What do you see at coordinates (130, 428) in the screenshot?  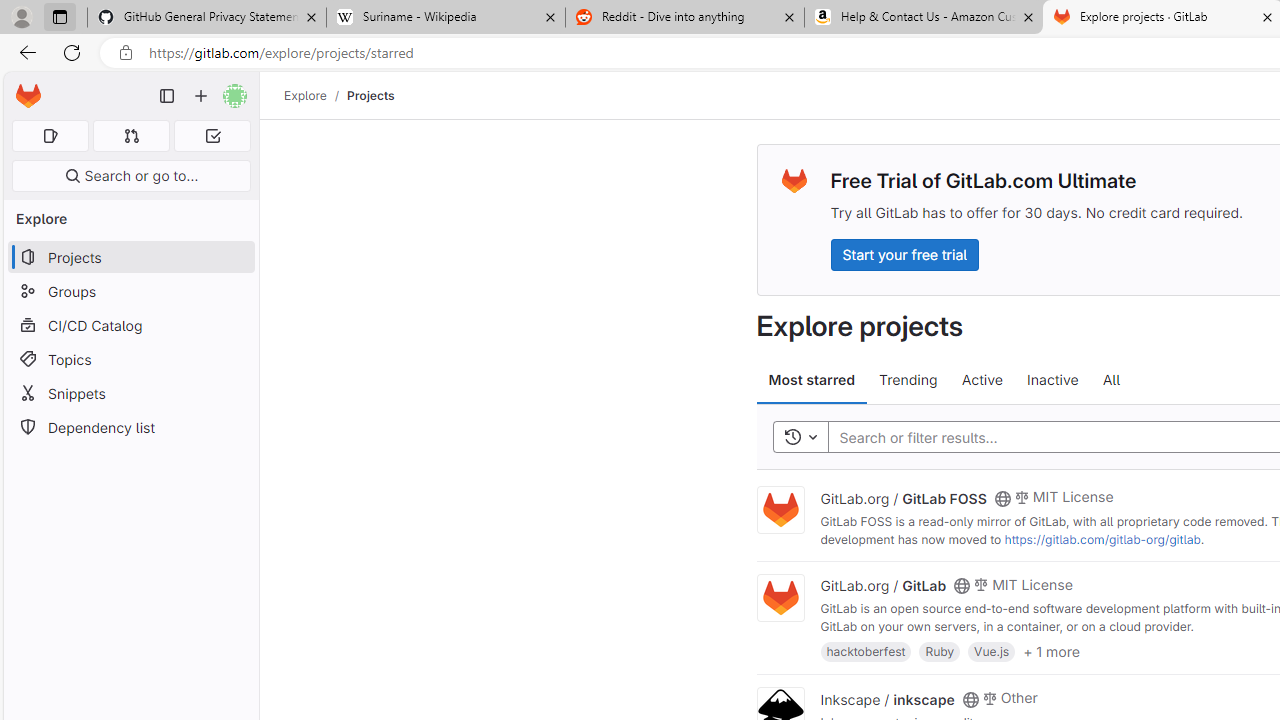 I see `Dependency list` at bounding box center [130, 428].